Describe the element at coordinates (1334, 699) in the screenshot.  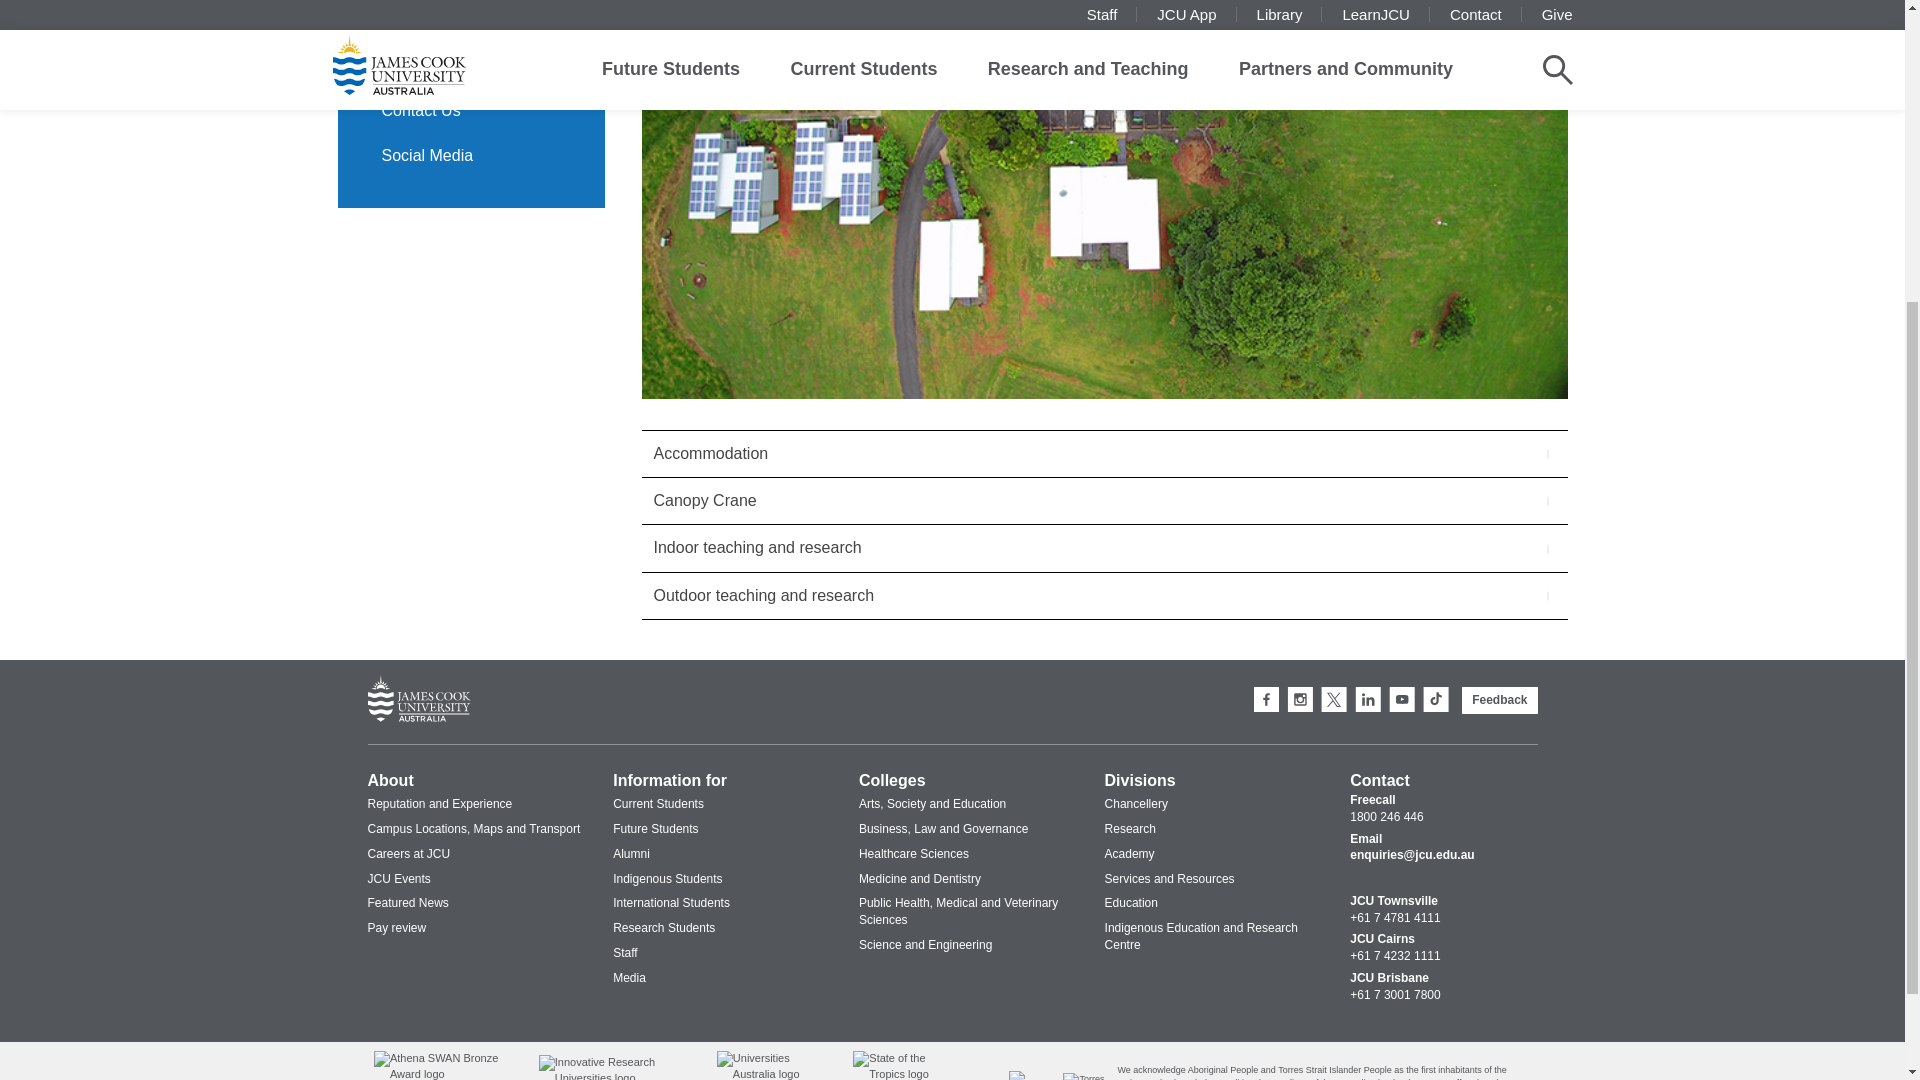
I see `Go to JCU Twitter` at that location.